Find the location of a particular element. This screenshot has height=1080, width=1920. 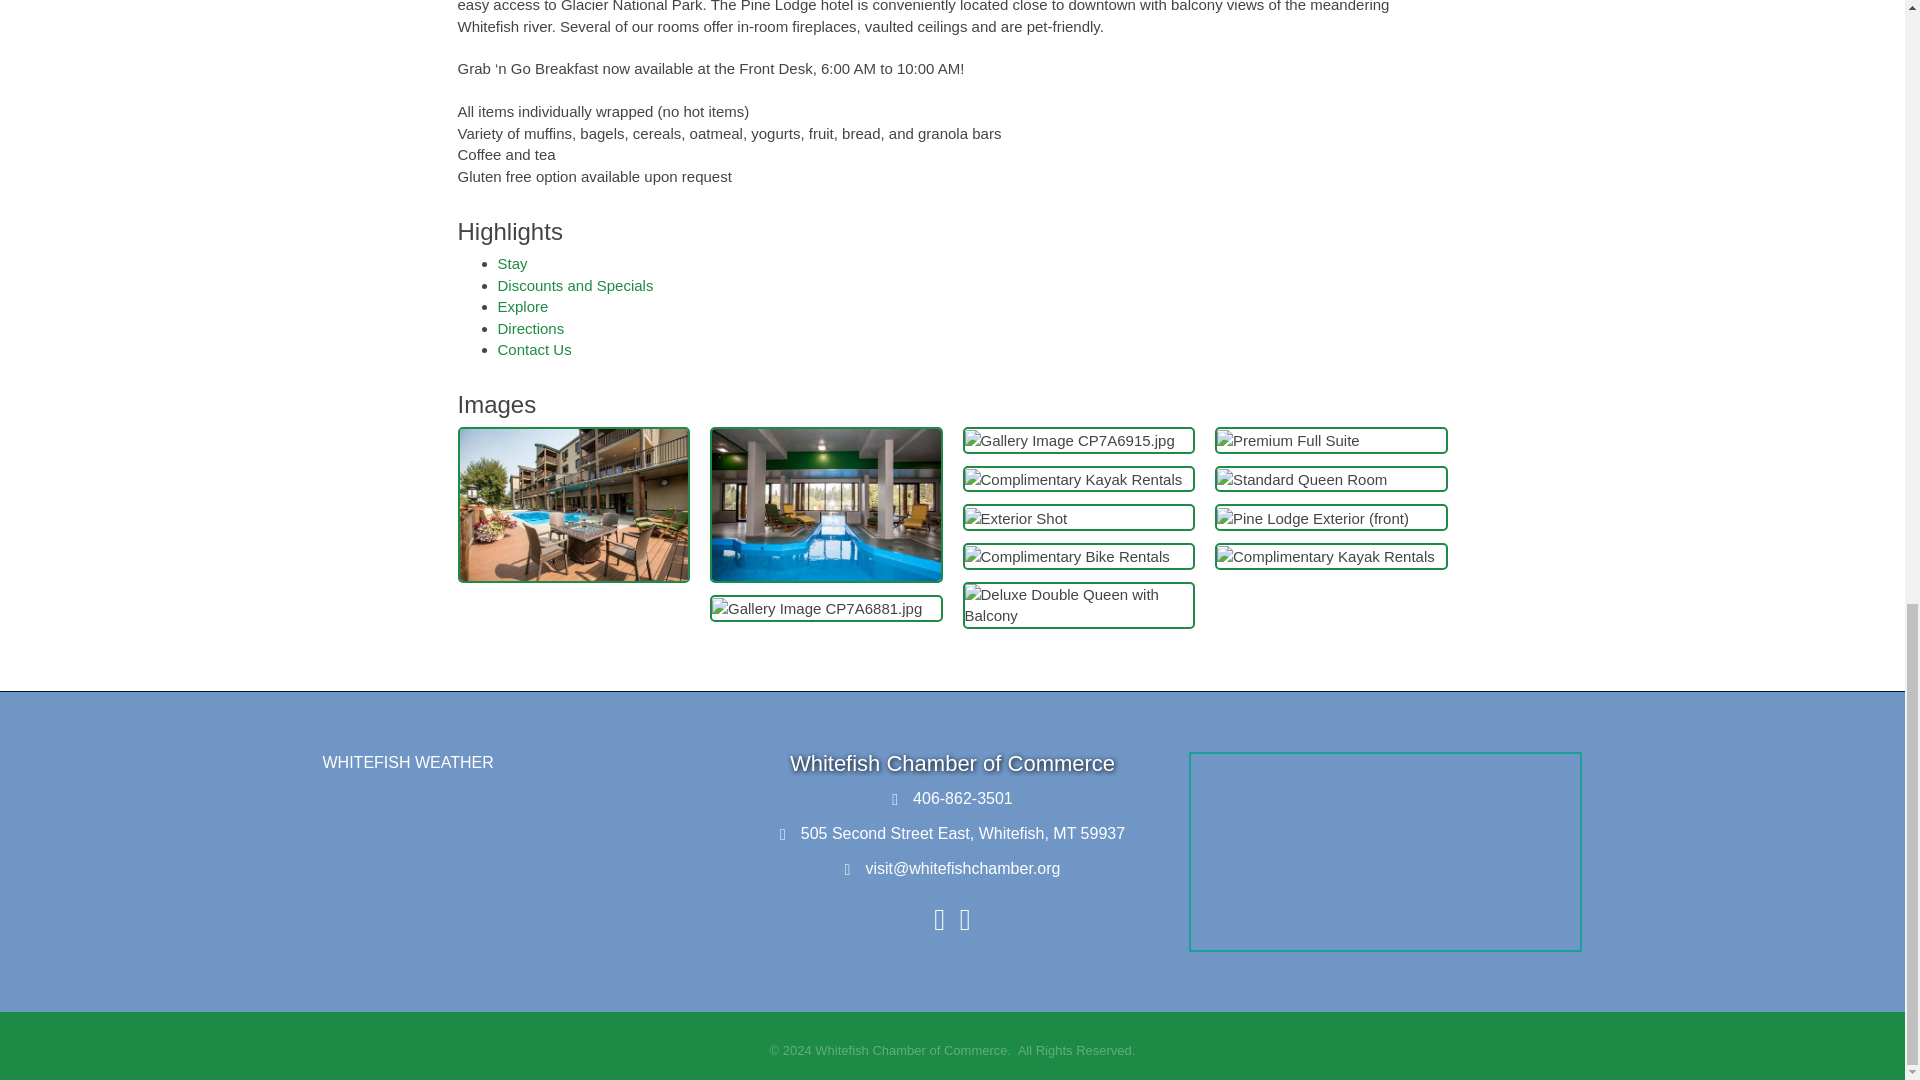

Gallery Image CP7A6915.jpg is located at coordinates (1068, 440).